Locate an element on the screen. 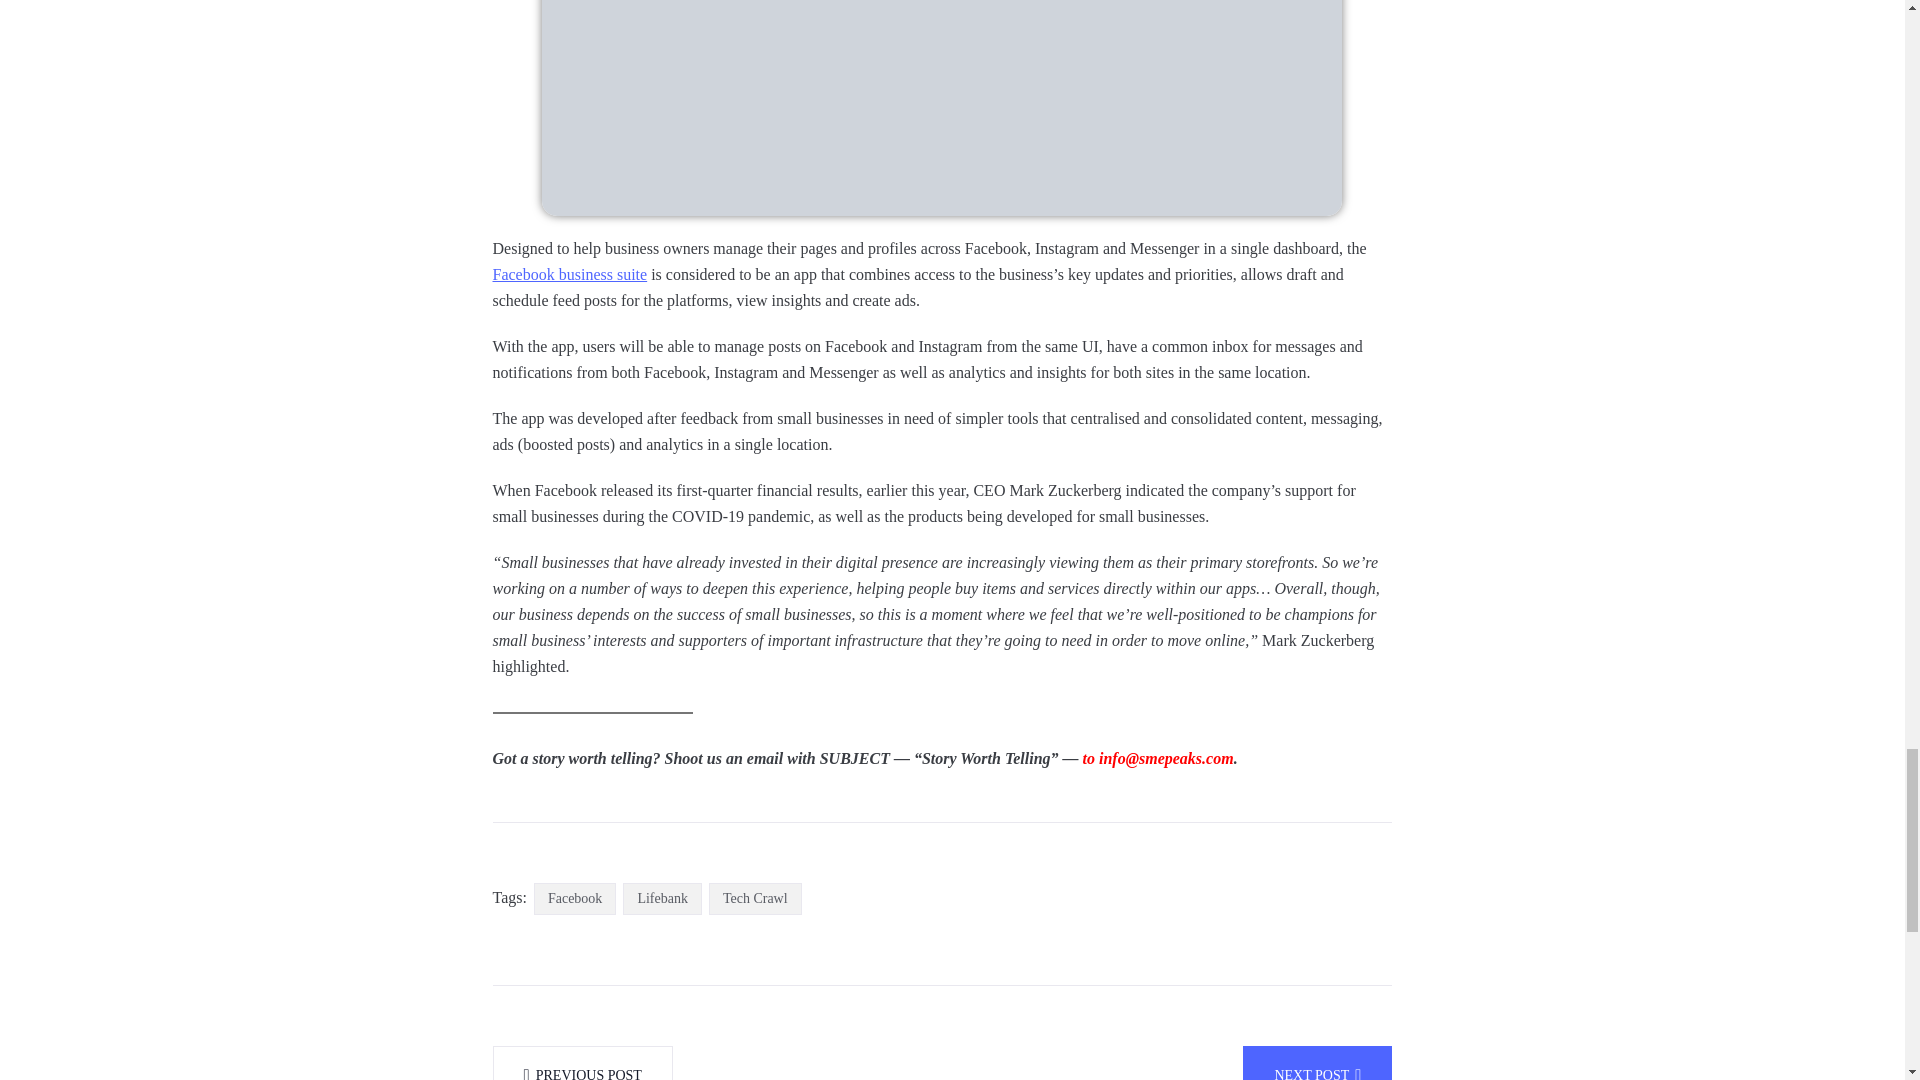 Image resolution: width=1920 pixels, height=1080 pixels. PREVIOUS POST is located at coordinates (582, 1063).